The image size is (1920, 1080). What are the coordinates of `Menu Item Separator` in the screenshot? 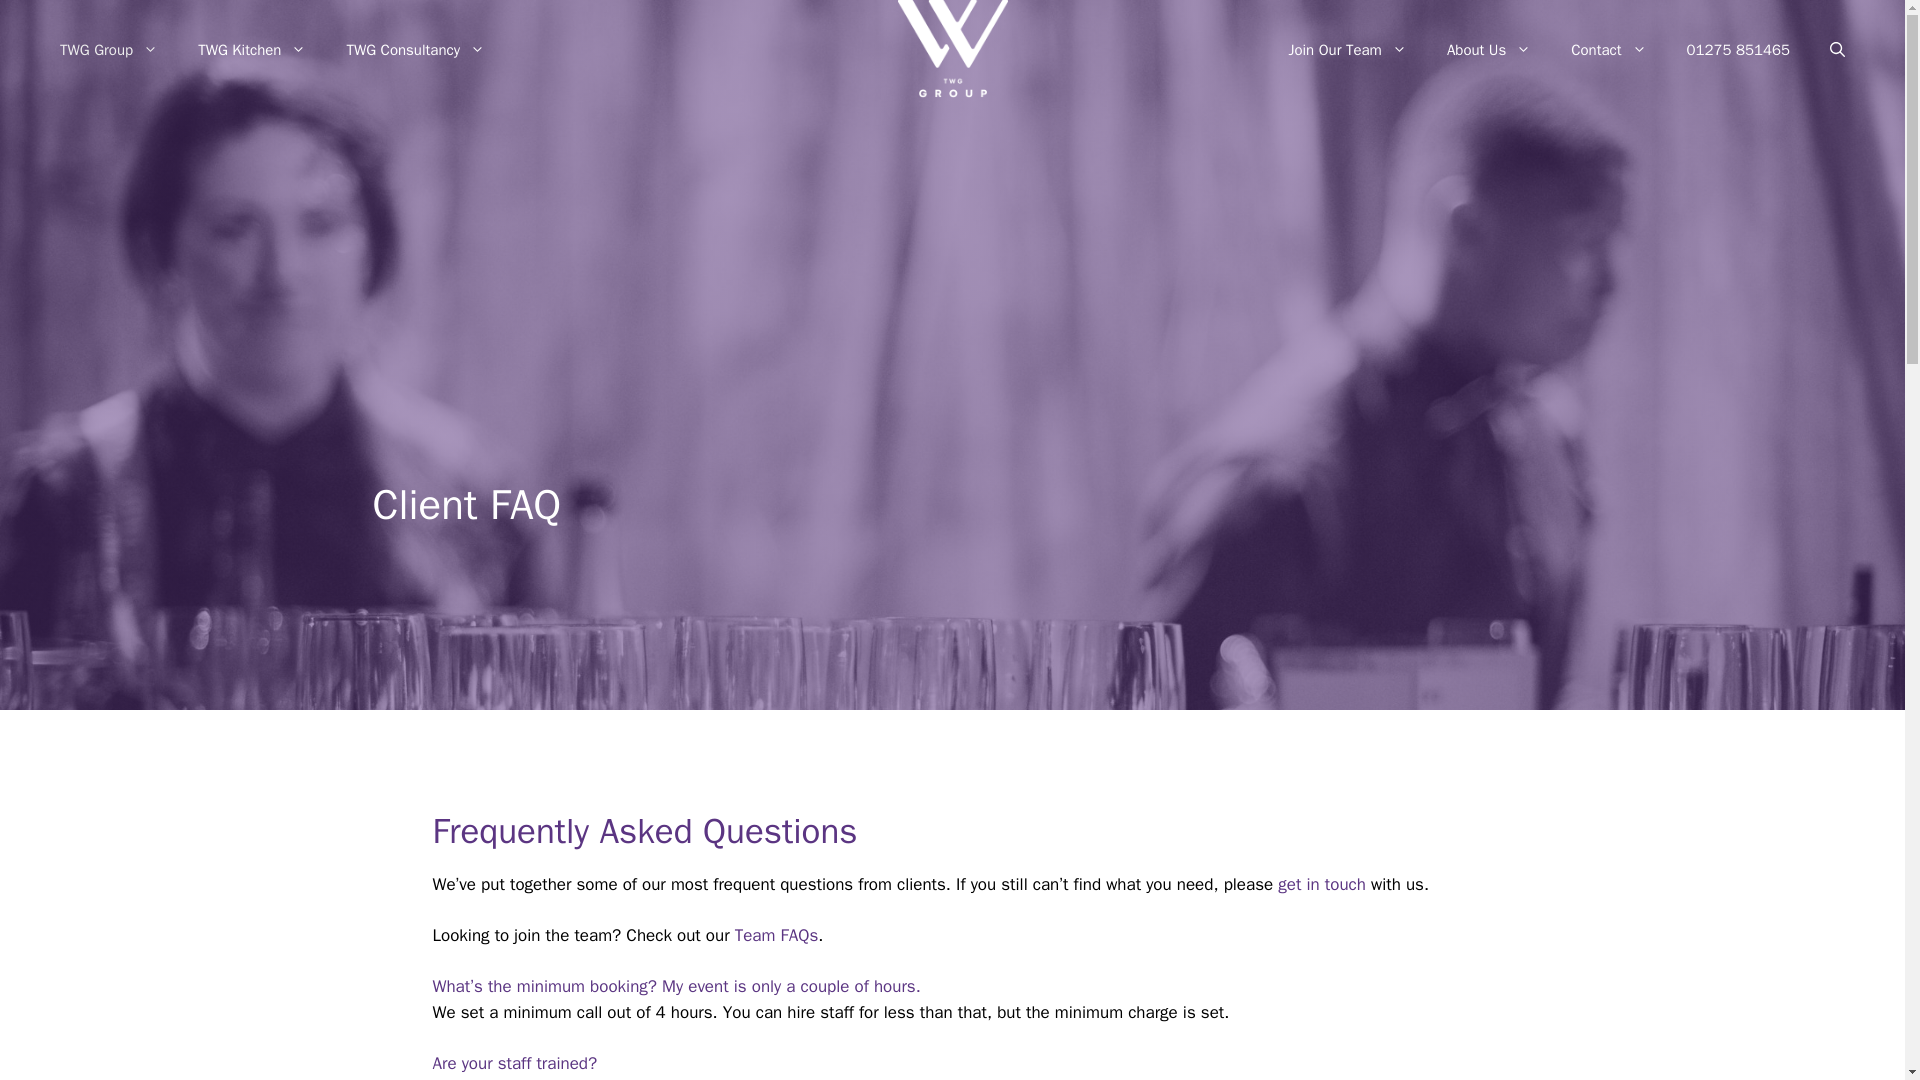 It's located at (886, 50).